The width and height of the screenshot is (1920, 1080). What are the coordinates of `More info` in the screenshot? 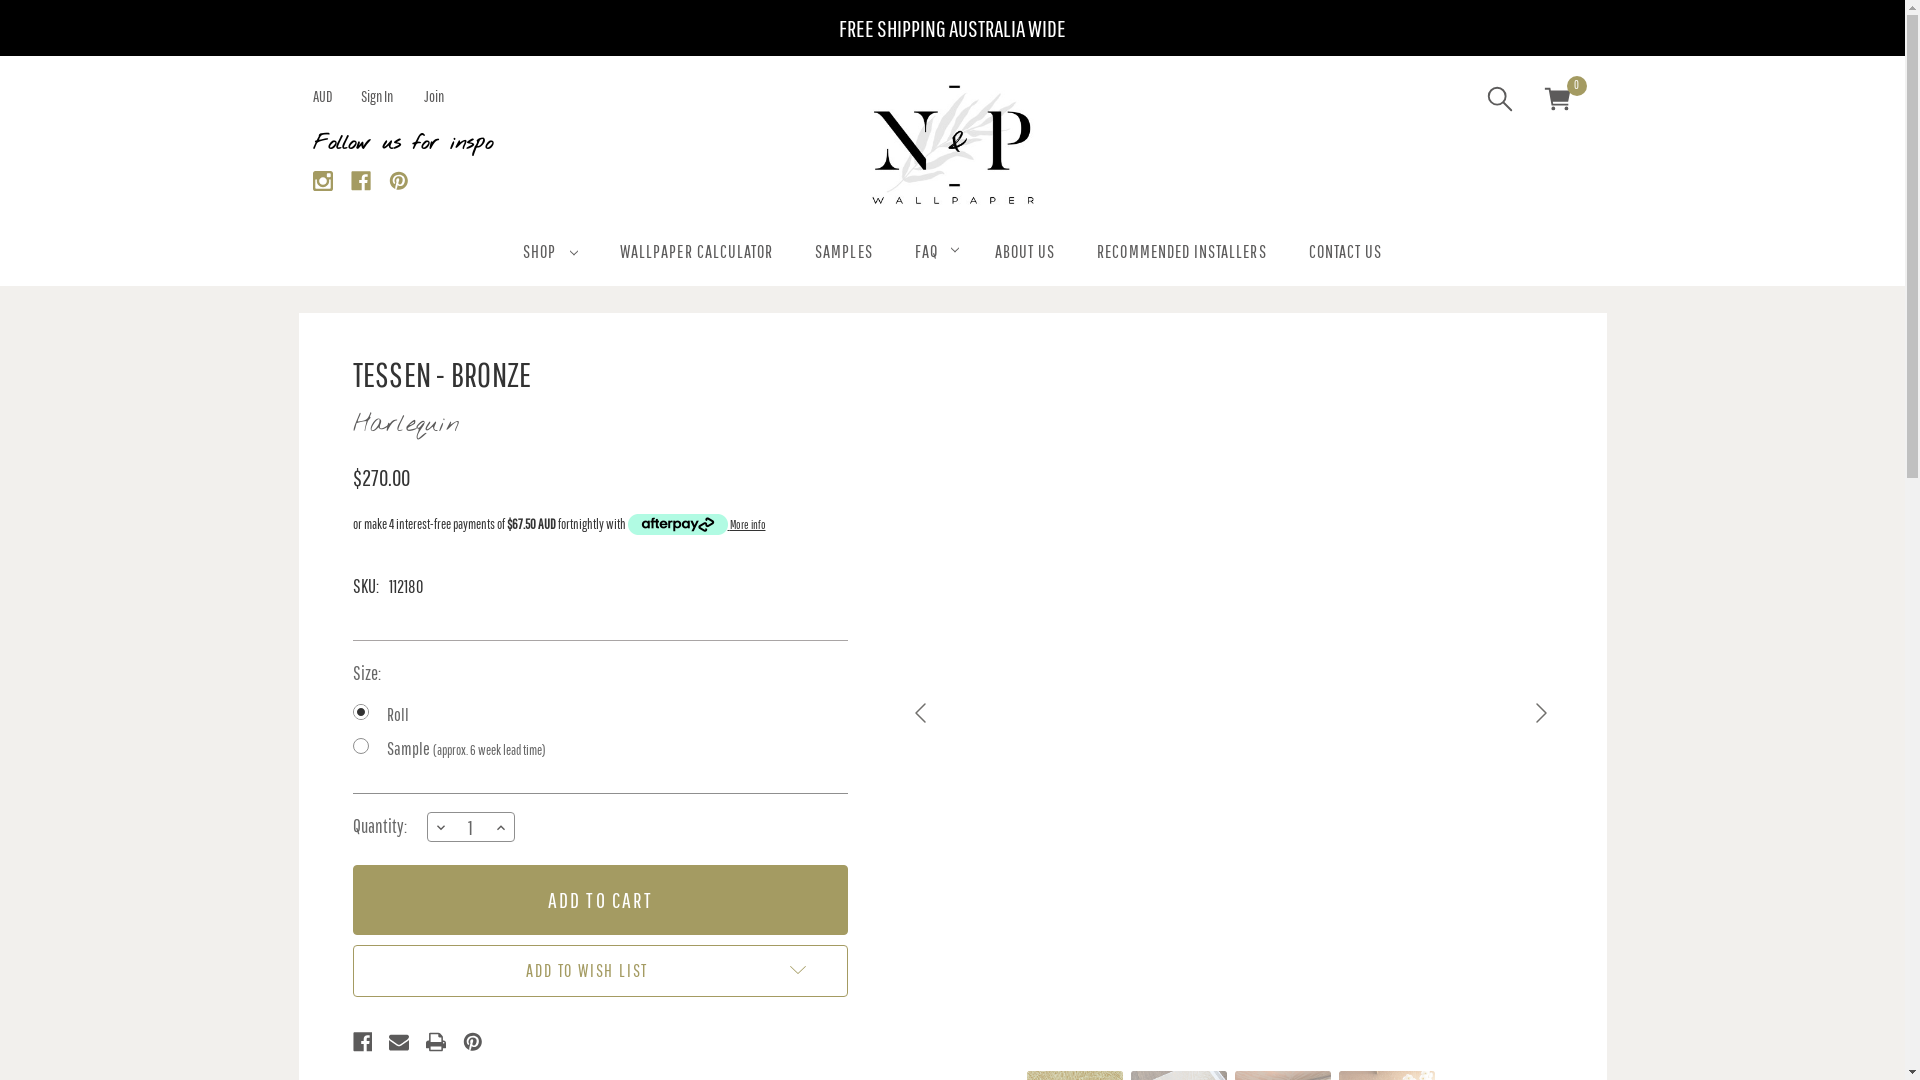 It's located at (697, 525).